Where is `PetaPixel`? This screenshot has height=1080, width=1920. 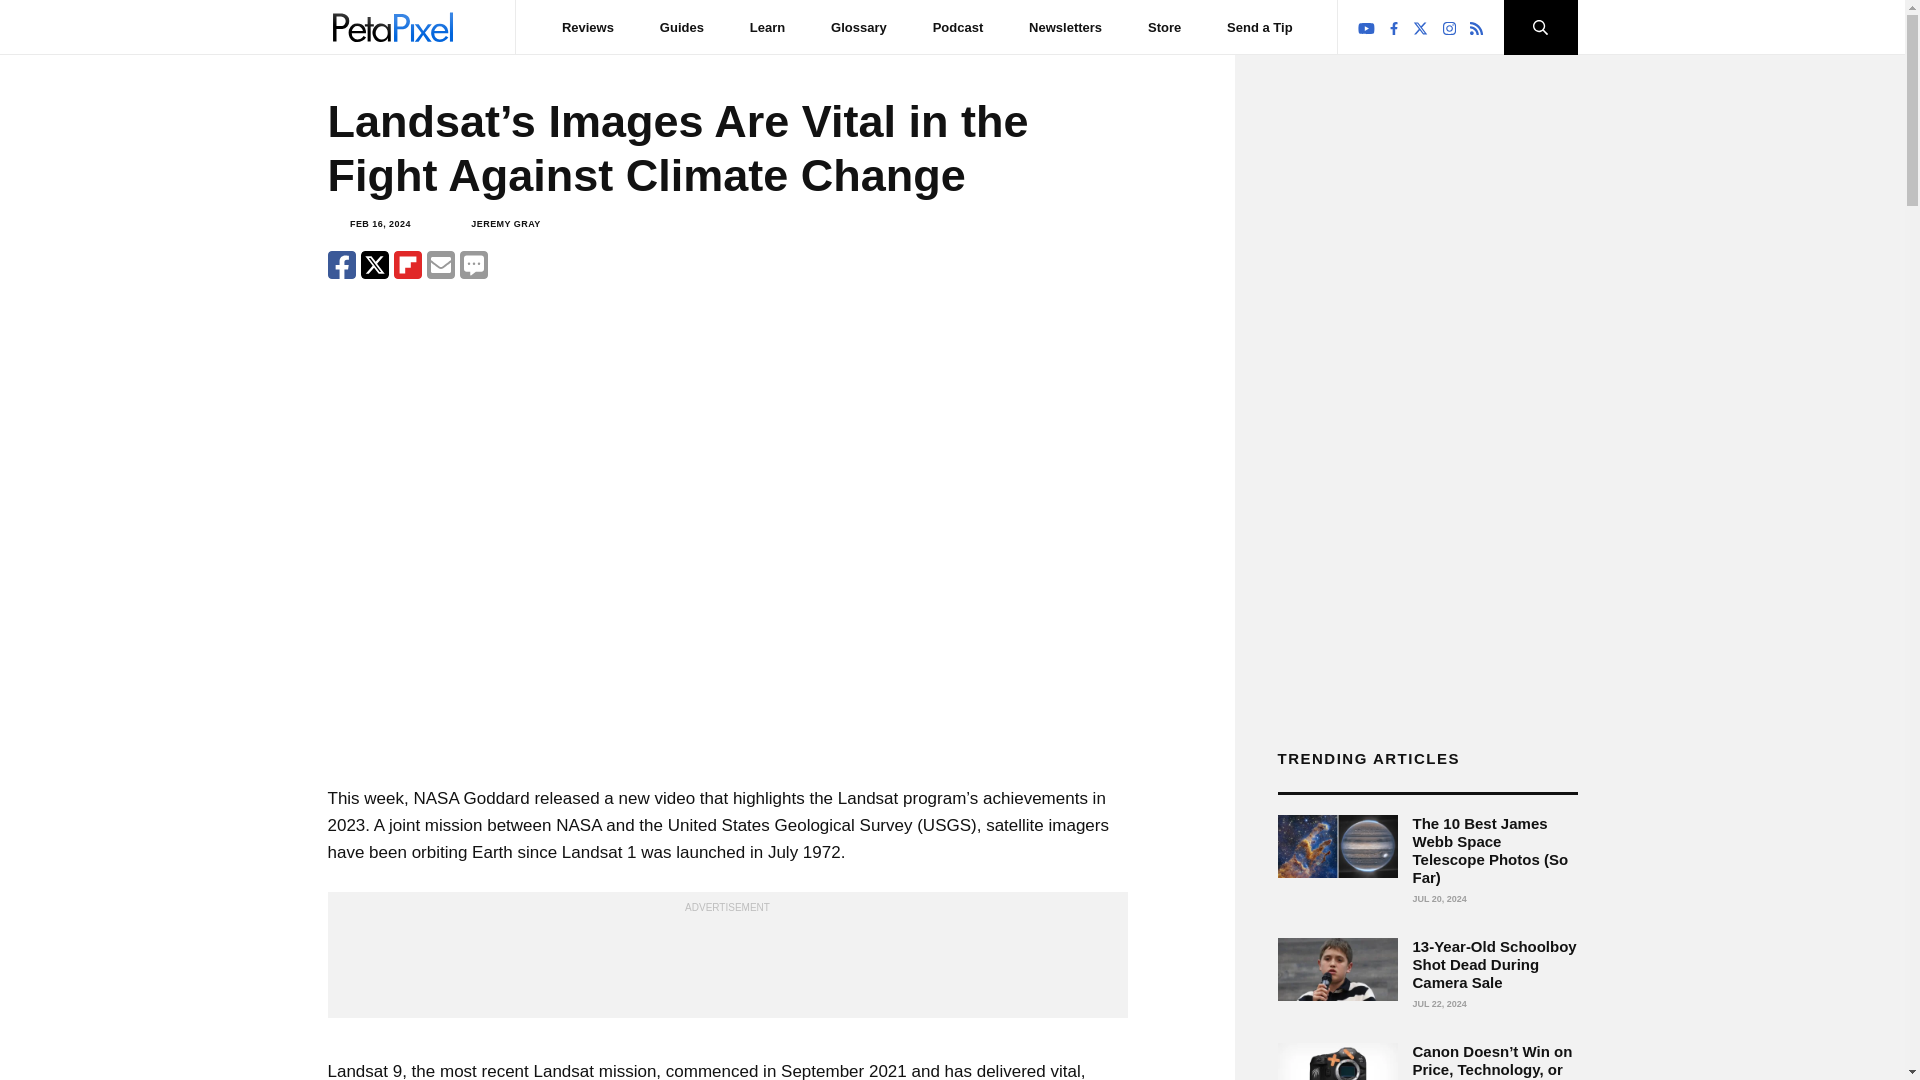
PetaPixel is located at coordinates (392, 27).